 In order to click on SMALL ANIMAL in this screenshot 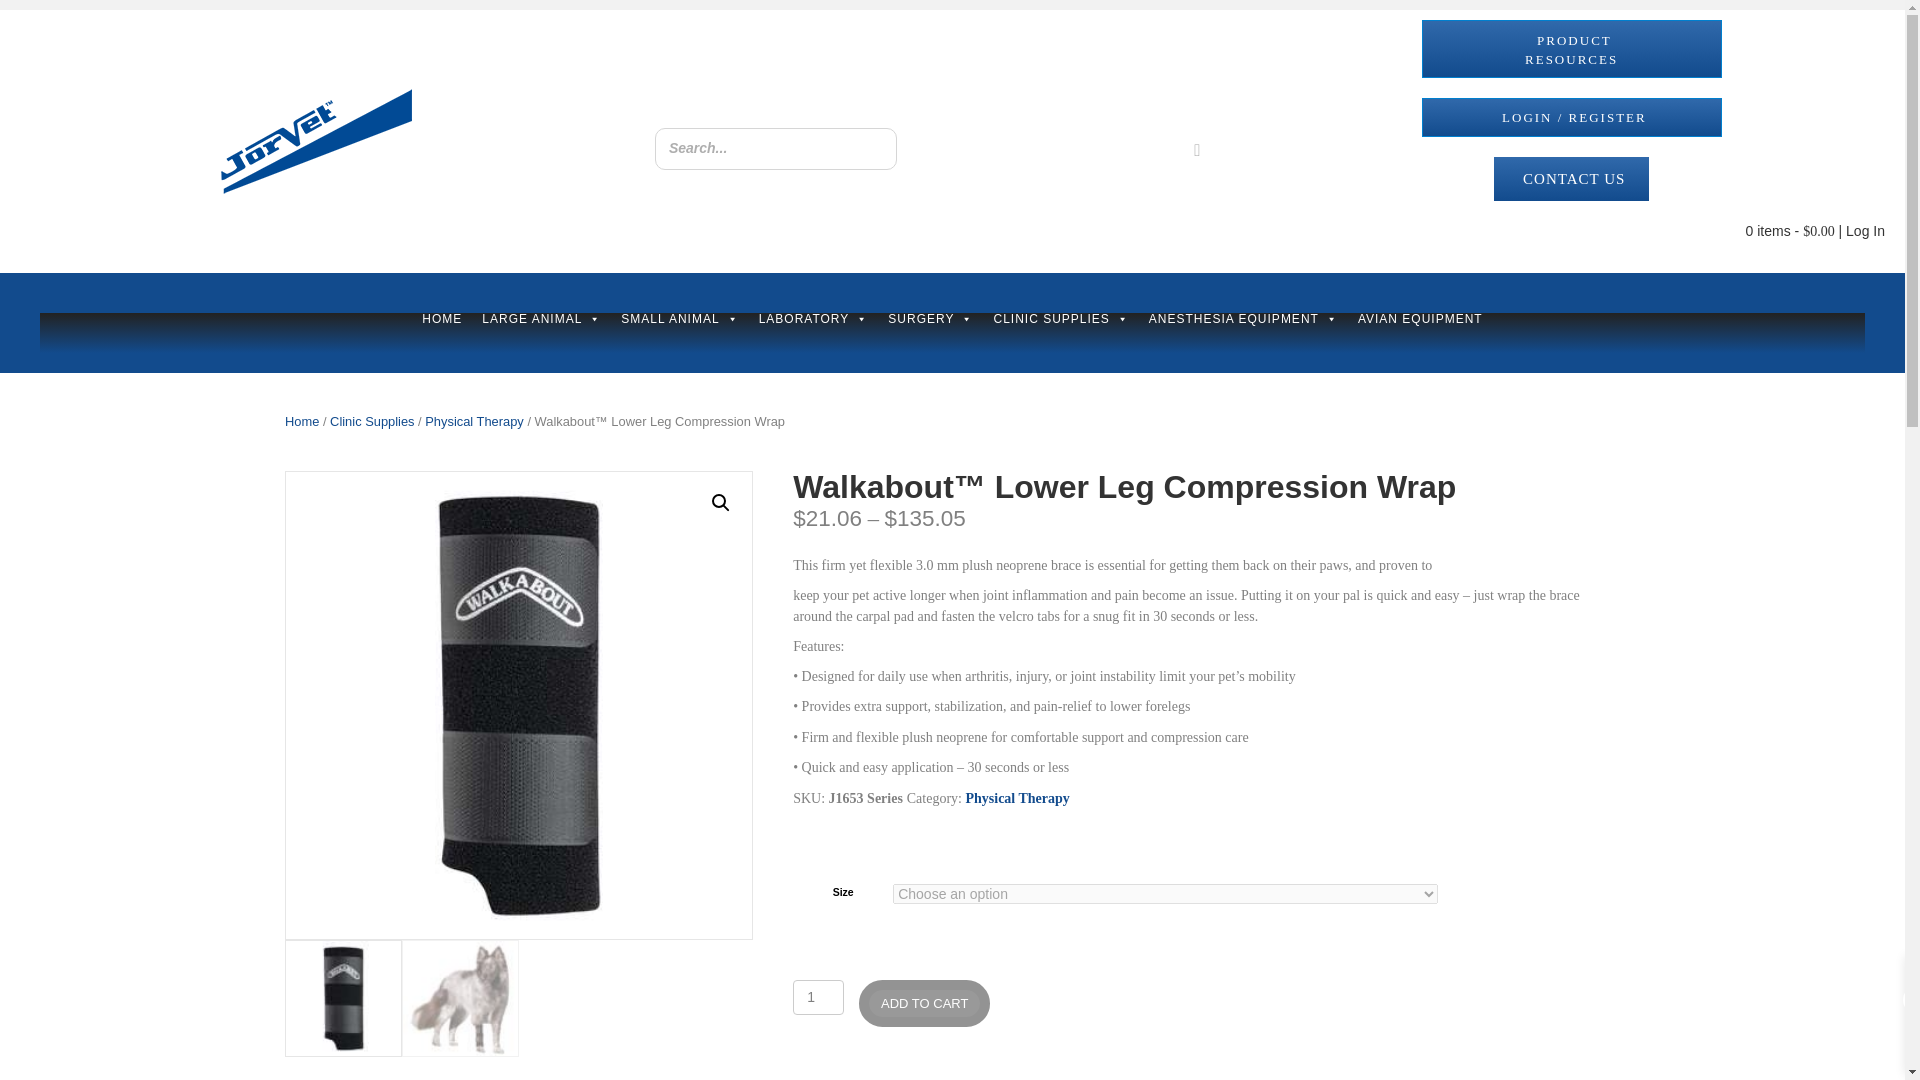, I will do `click(694, 333)`.